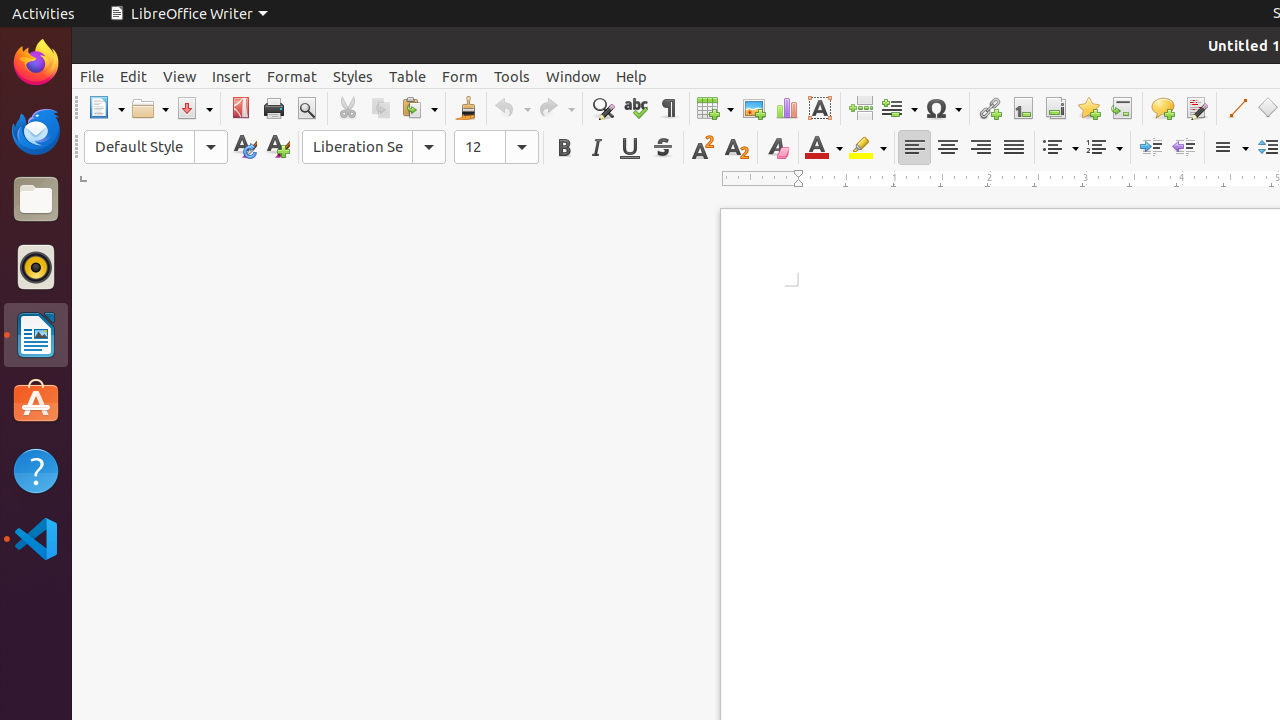 The width and height of the screenshot is (1280, 720). What do you see at coordinates (1196, 108) in the screenshot?
I see `Track Changes Functions` at bounding box center [1196, 108].